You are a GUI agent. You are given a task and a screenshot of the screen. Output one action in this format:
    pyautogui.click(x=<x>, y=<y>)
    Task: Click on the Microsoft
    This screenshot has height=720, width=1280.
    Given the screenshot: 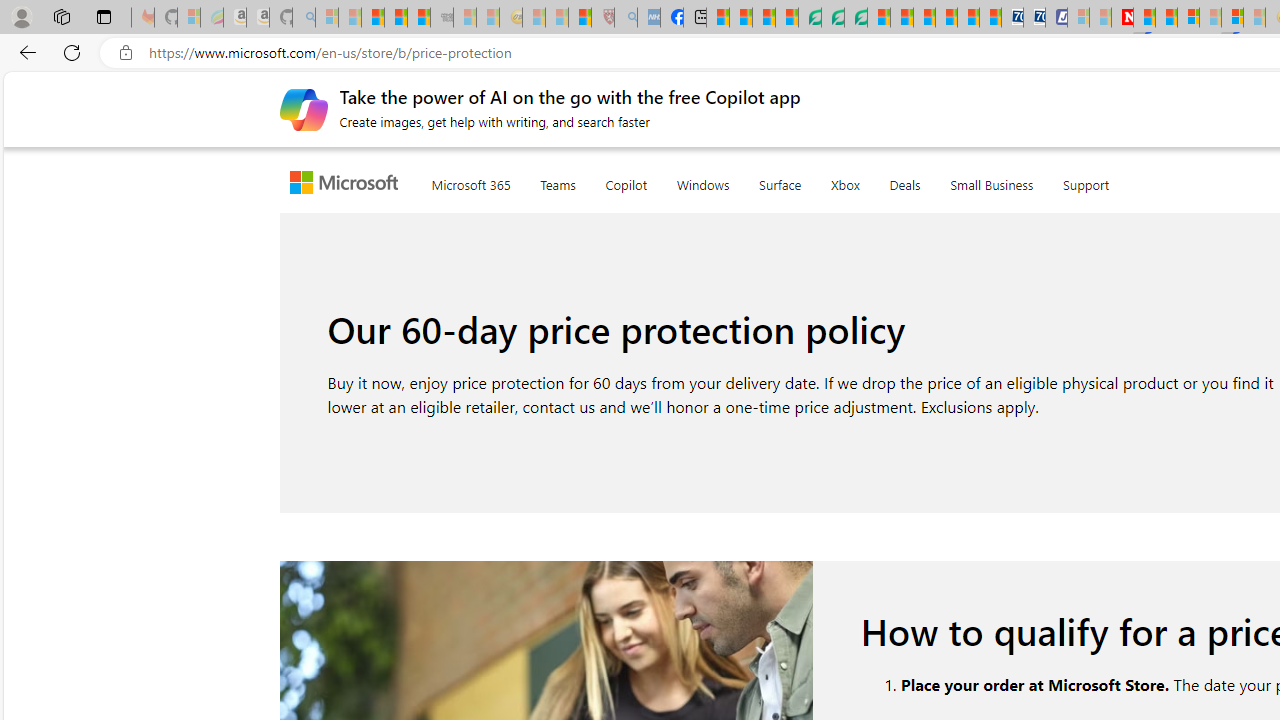 What is the action you would take?
    pyautogui.click(x=348, y=184)
    